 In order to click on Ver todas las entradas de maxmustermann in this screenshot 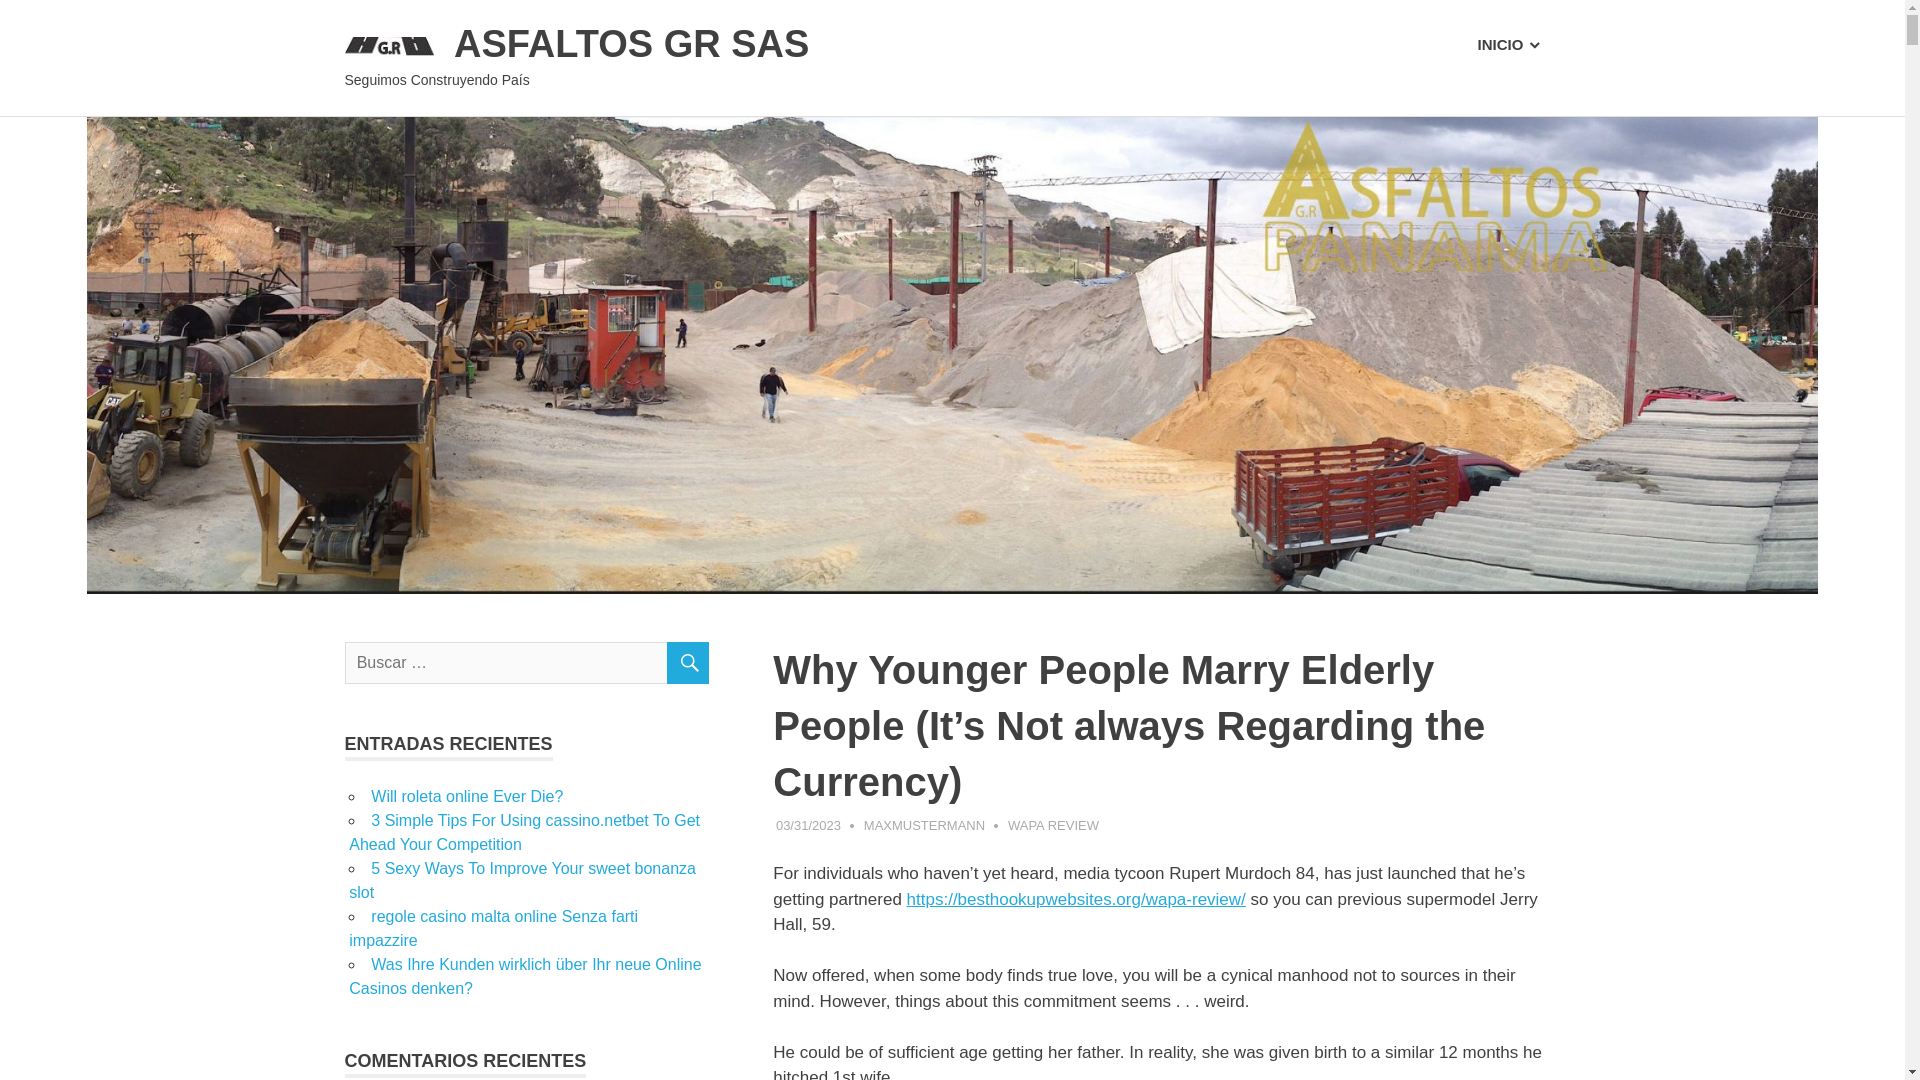, I will do `click(924, 824)`.